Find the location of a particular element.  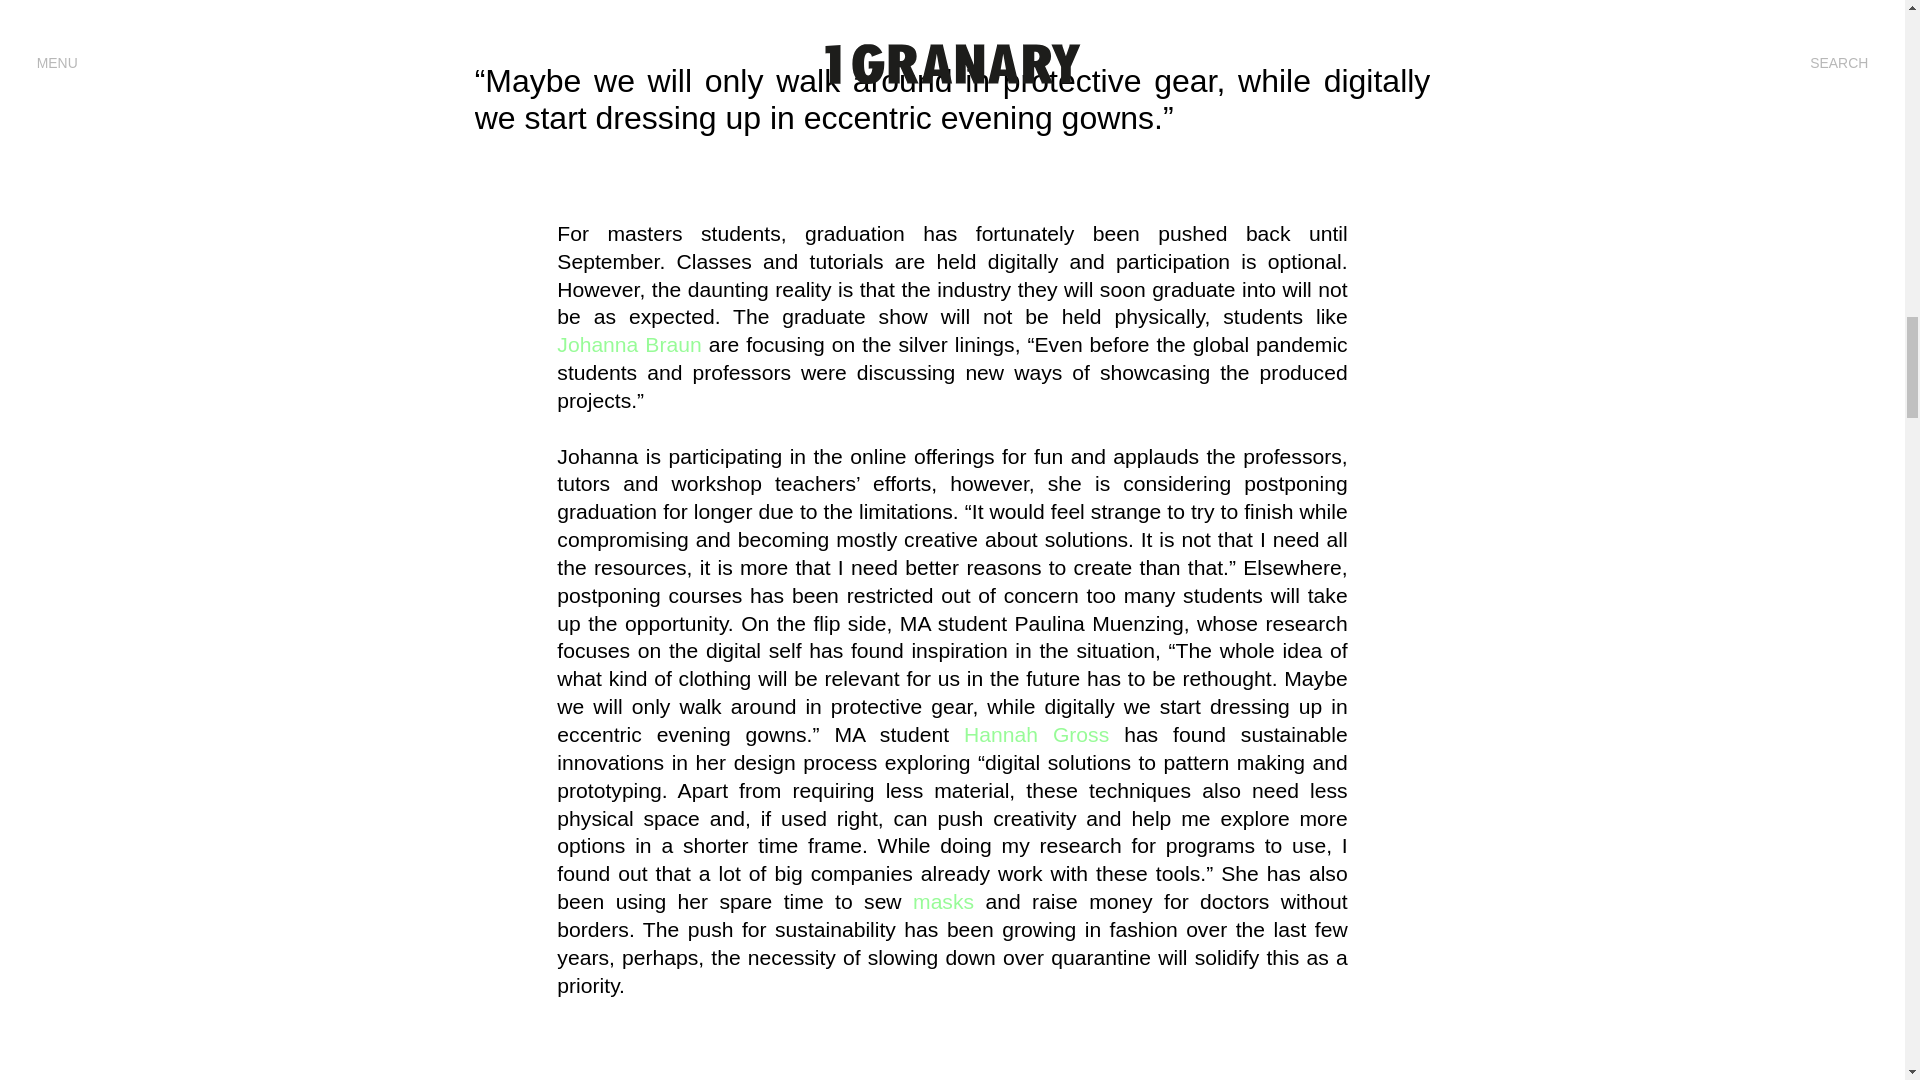

masks is located at coordinates (943, 900).